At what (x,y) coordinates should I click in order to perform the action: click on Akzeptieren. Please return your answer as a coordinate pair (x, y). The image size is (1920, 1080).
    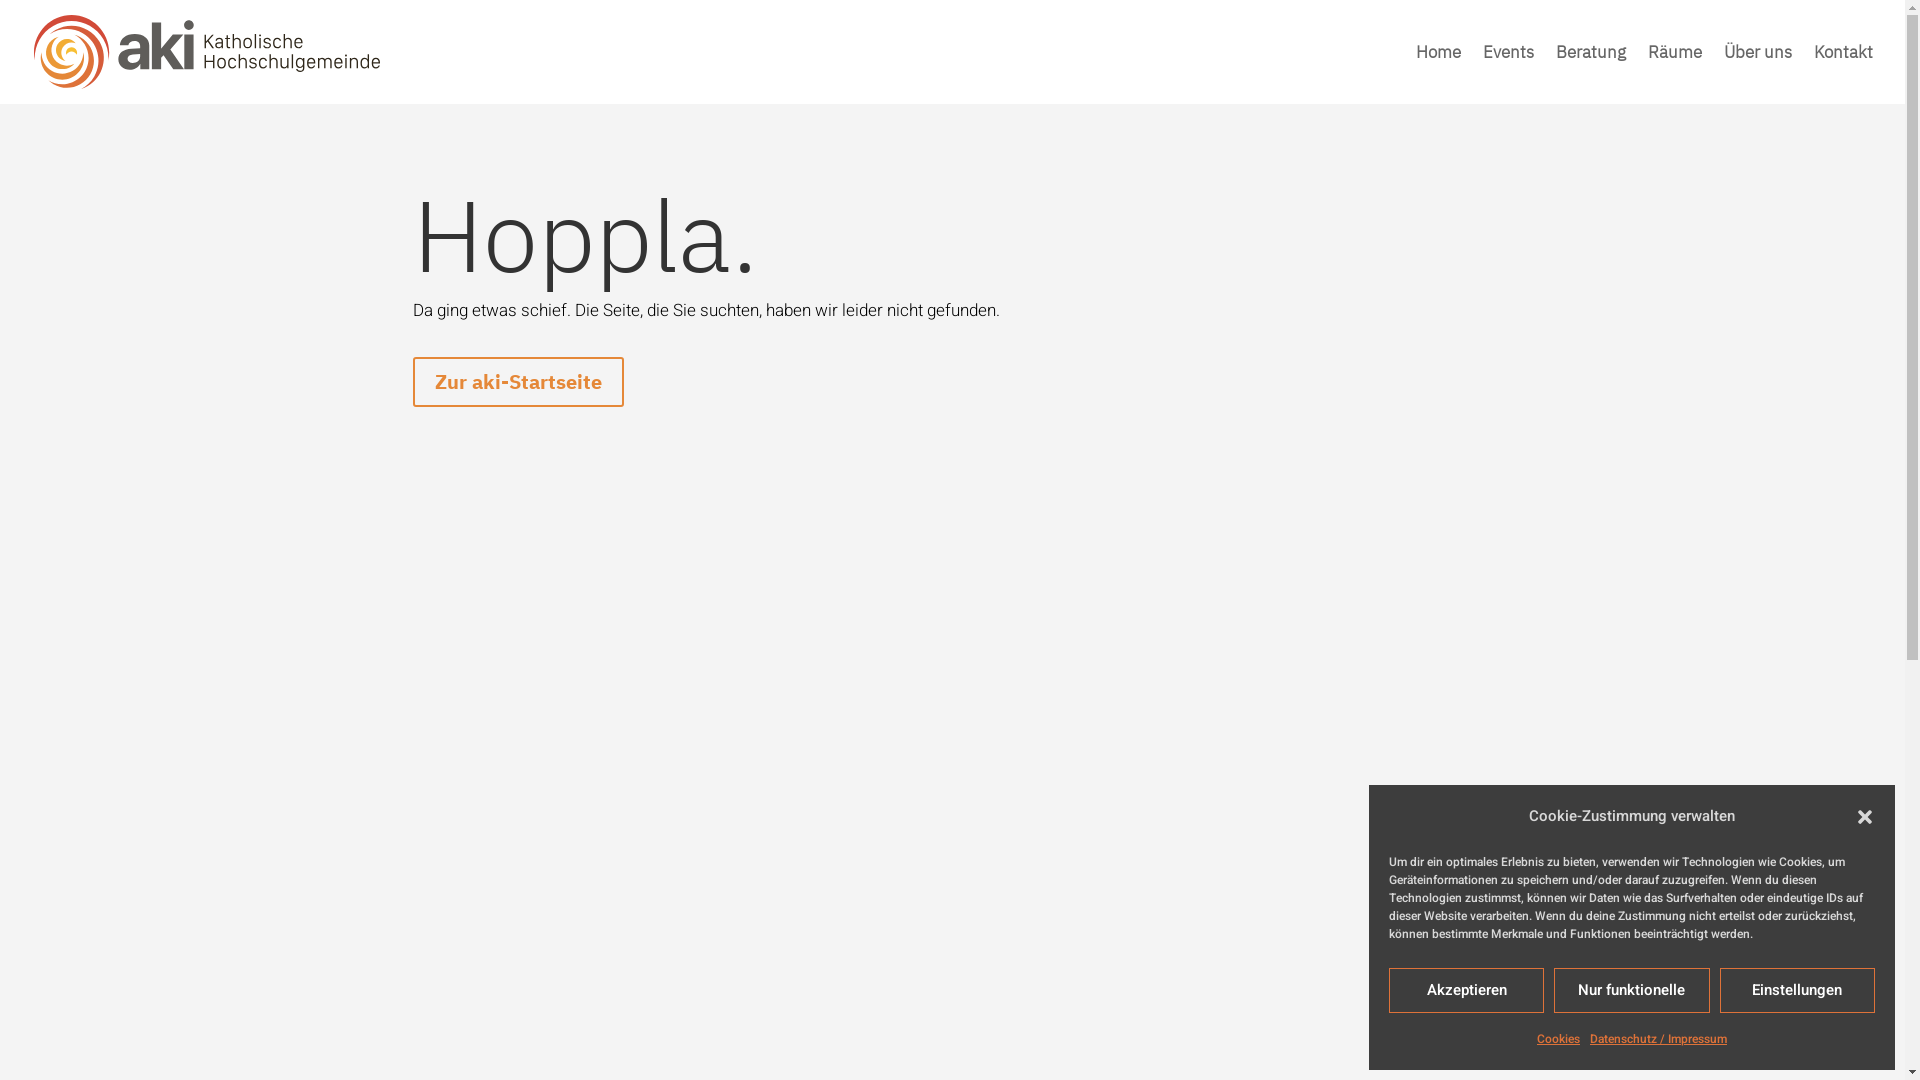
    Looking at the image, I should click on (1466, 990).